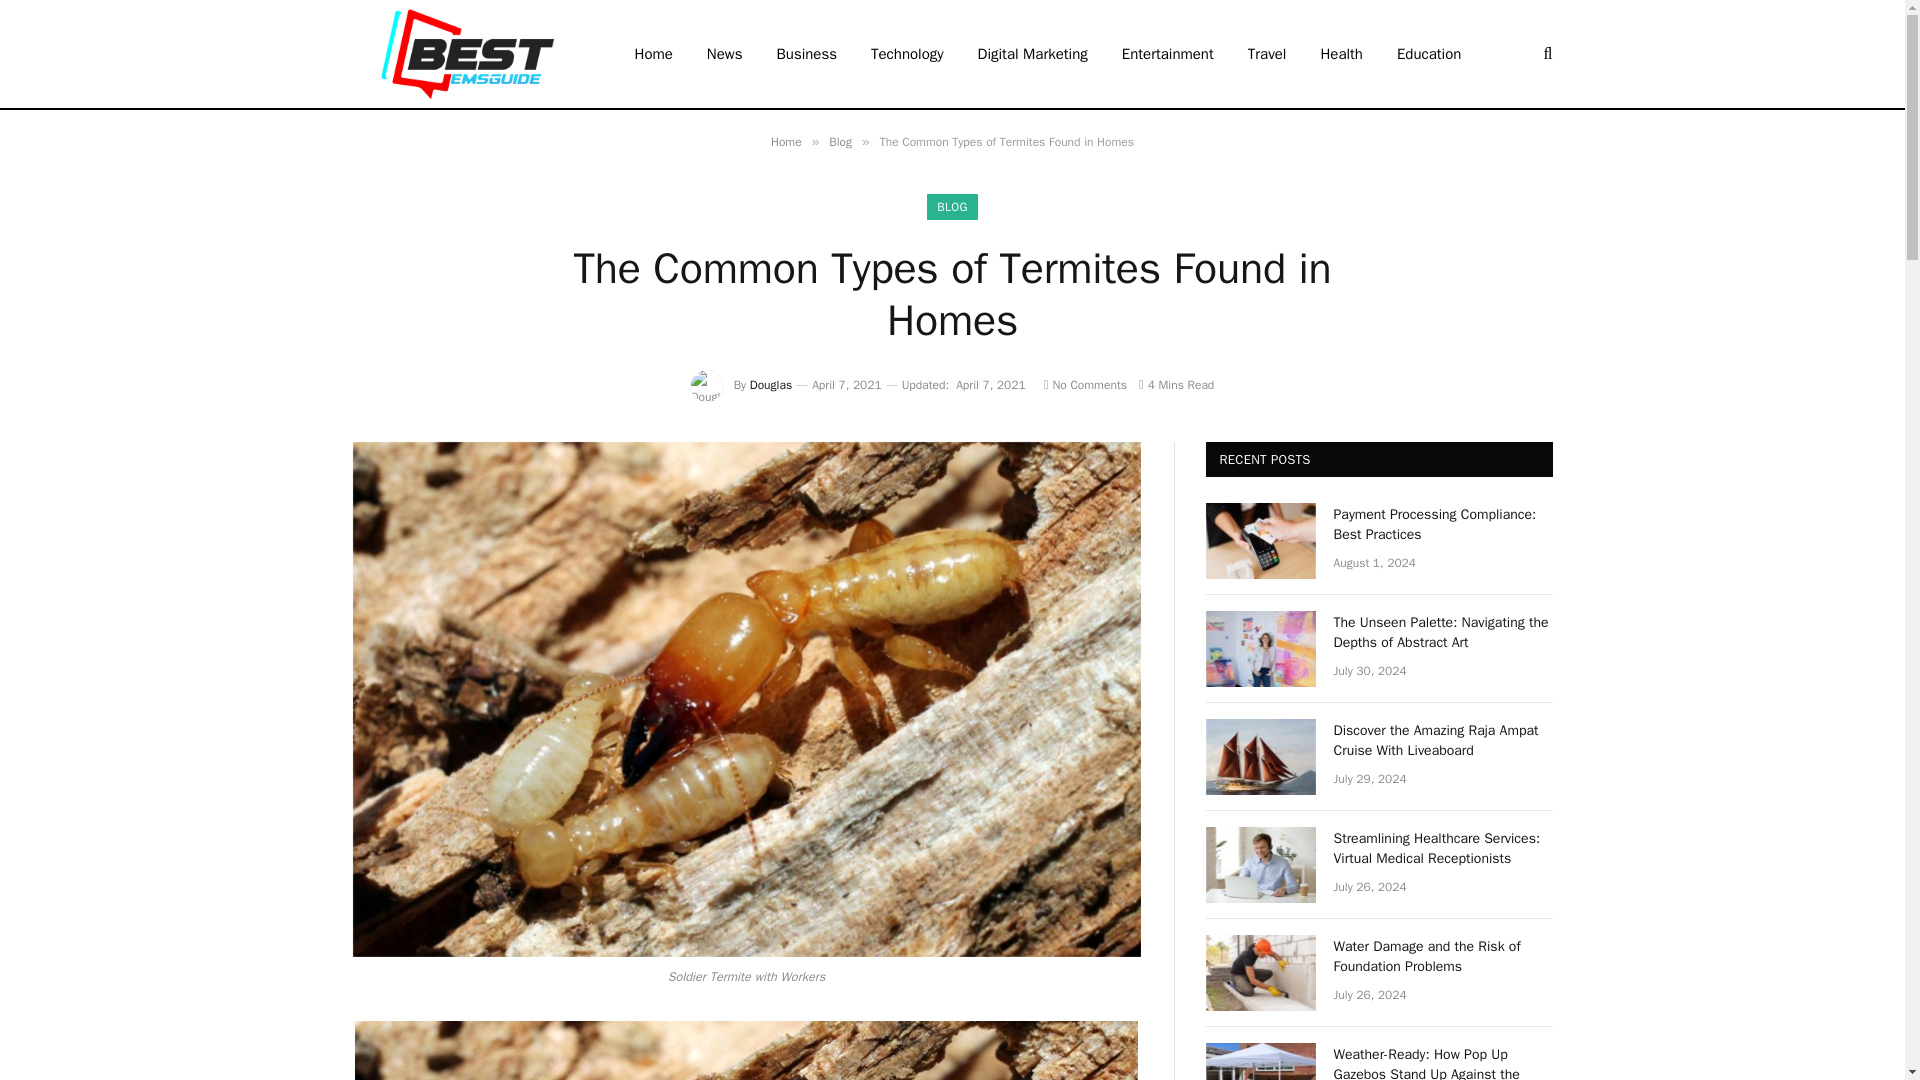 This screenshot has width=1920, height=1080. What do you see at coordinates (1260, 756) in the screenshot?
I see `Discover the Amazing Raja Ampat Cruise With Liveaboard` at bounding box center [1260, 756].